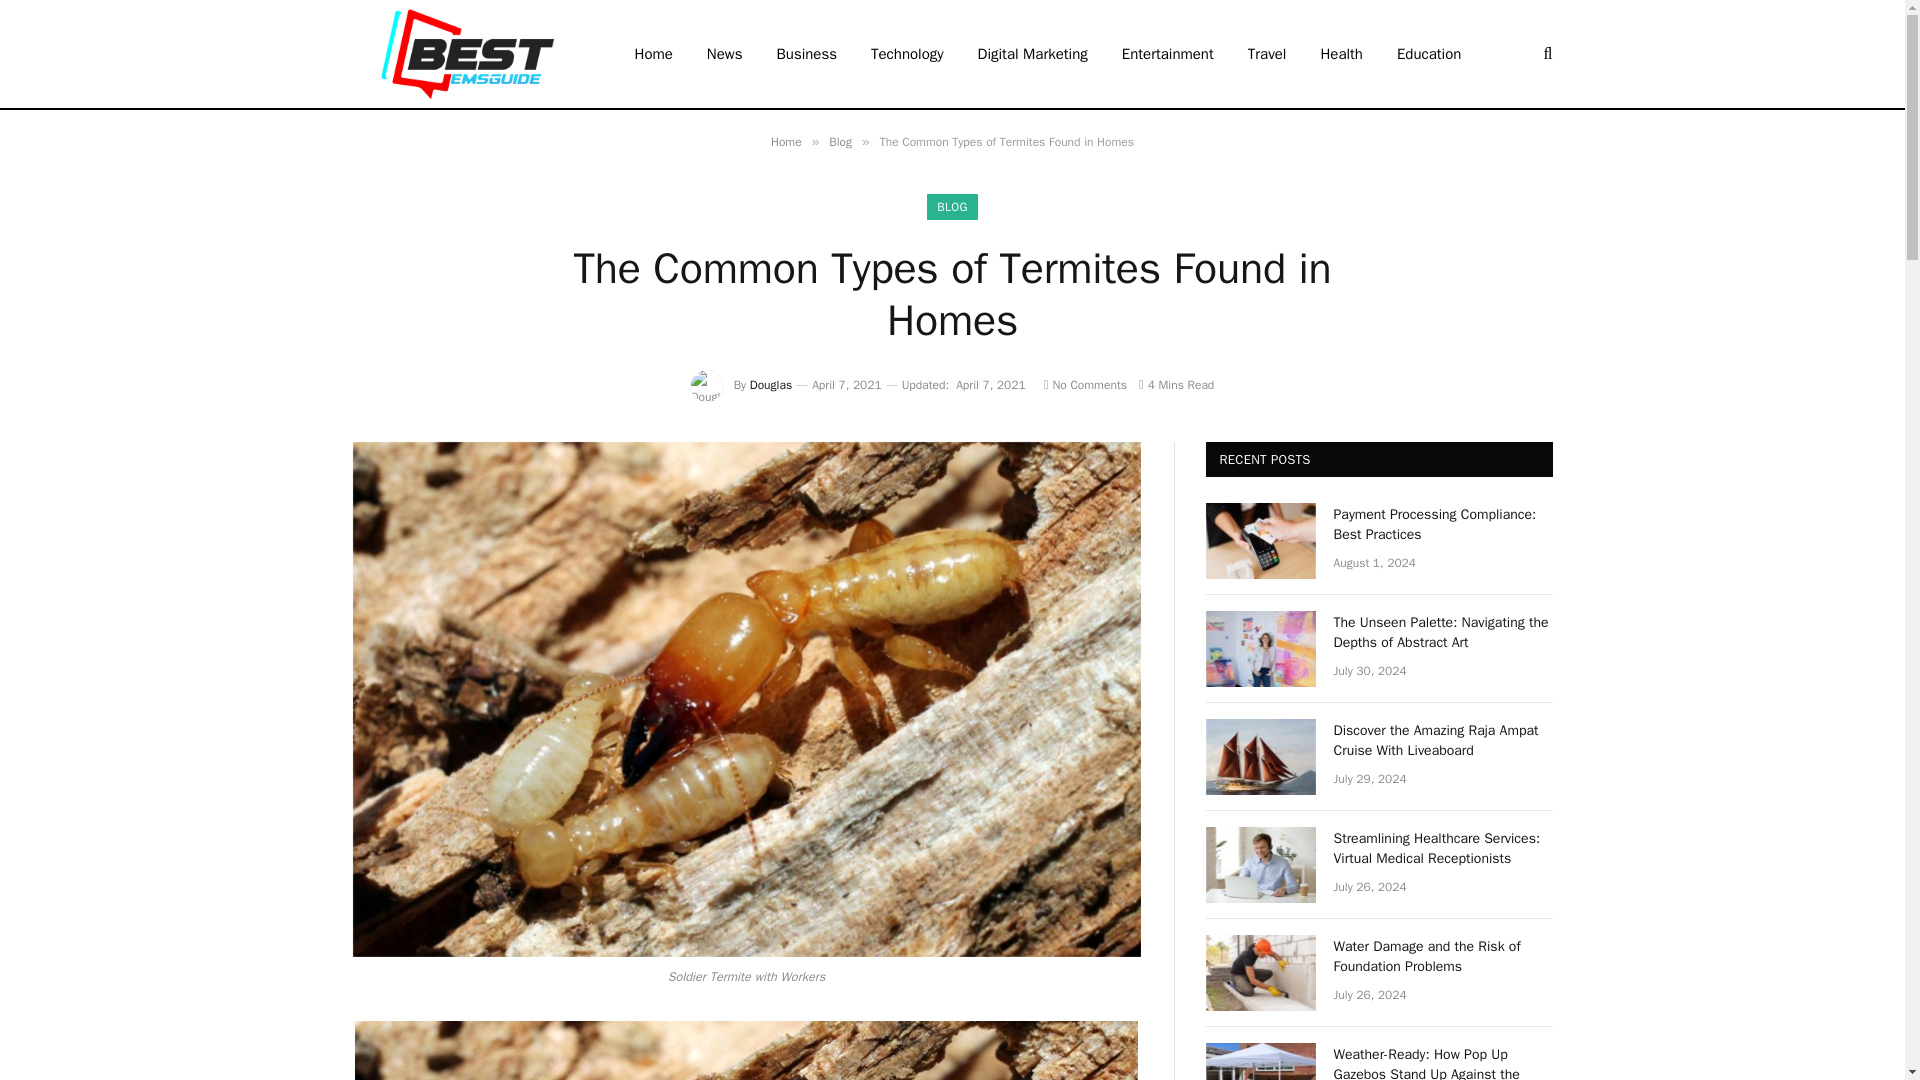 This screenshot has width=1920, height=1080. What do you see at coordinates (1260, 756) in the screenshot?
I see `Discover the Amazing Raja Ampat Cruise With Liveaboard` at bounding box center [1260, 756].